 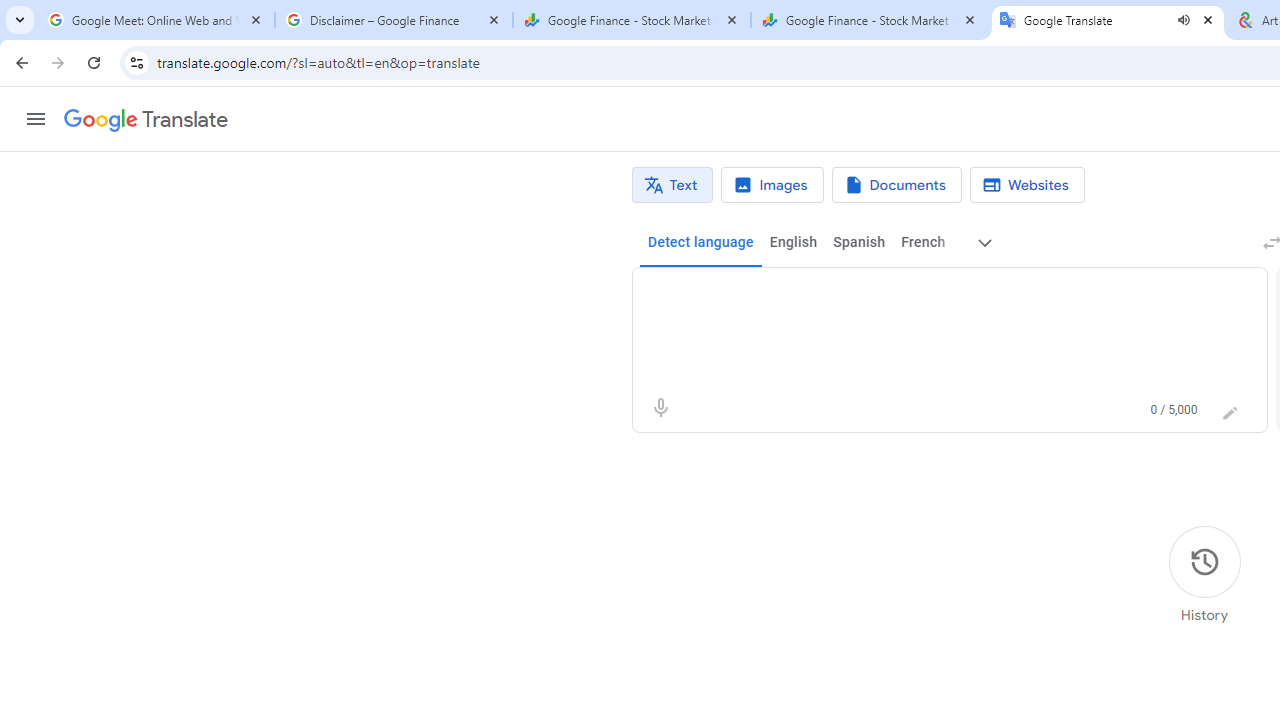 What do you see at coordinates (36, 119) in the screenshot?
I see `Main menu` at bounding box center [36, 119].